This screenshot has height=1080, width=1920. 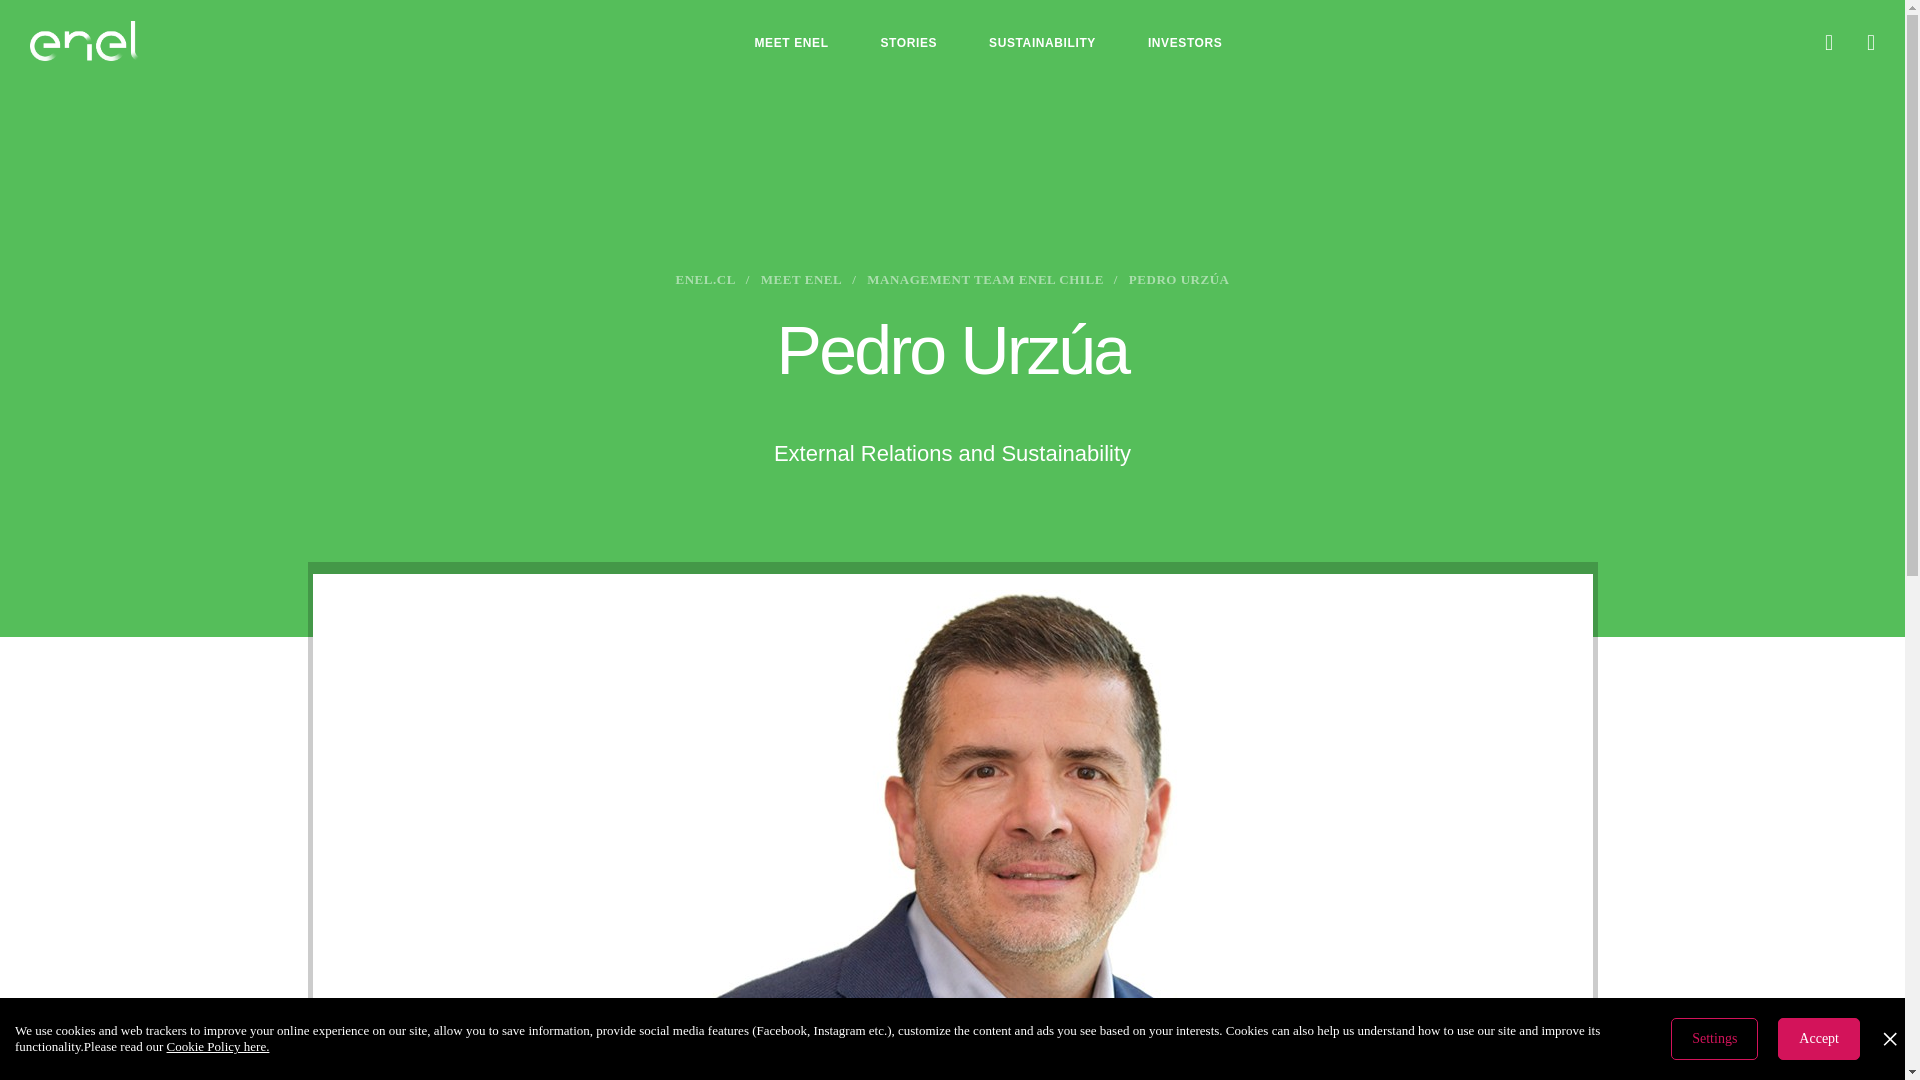 What do you see at coordinates (790, 43) in the screenshot?
I see `MEET ENEL` at bounding box center [790, 43].